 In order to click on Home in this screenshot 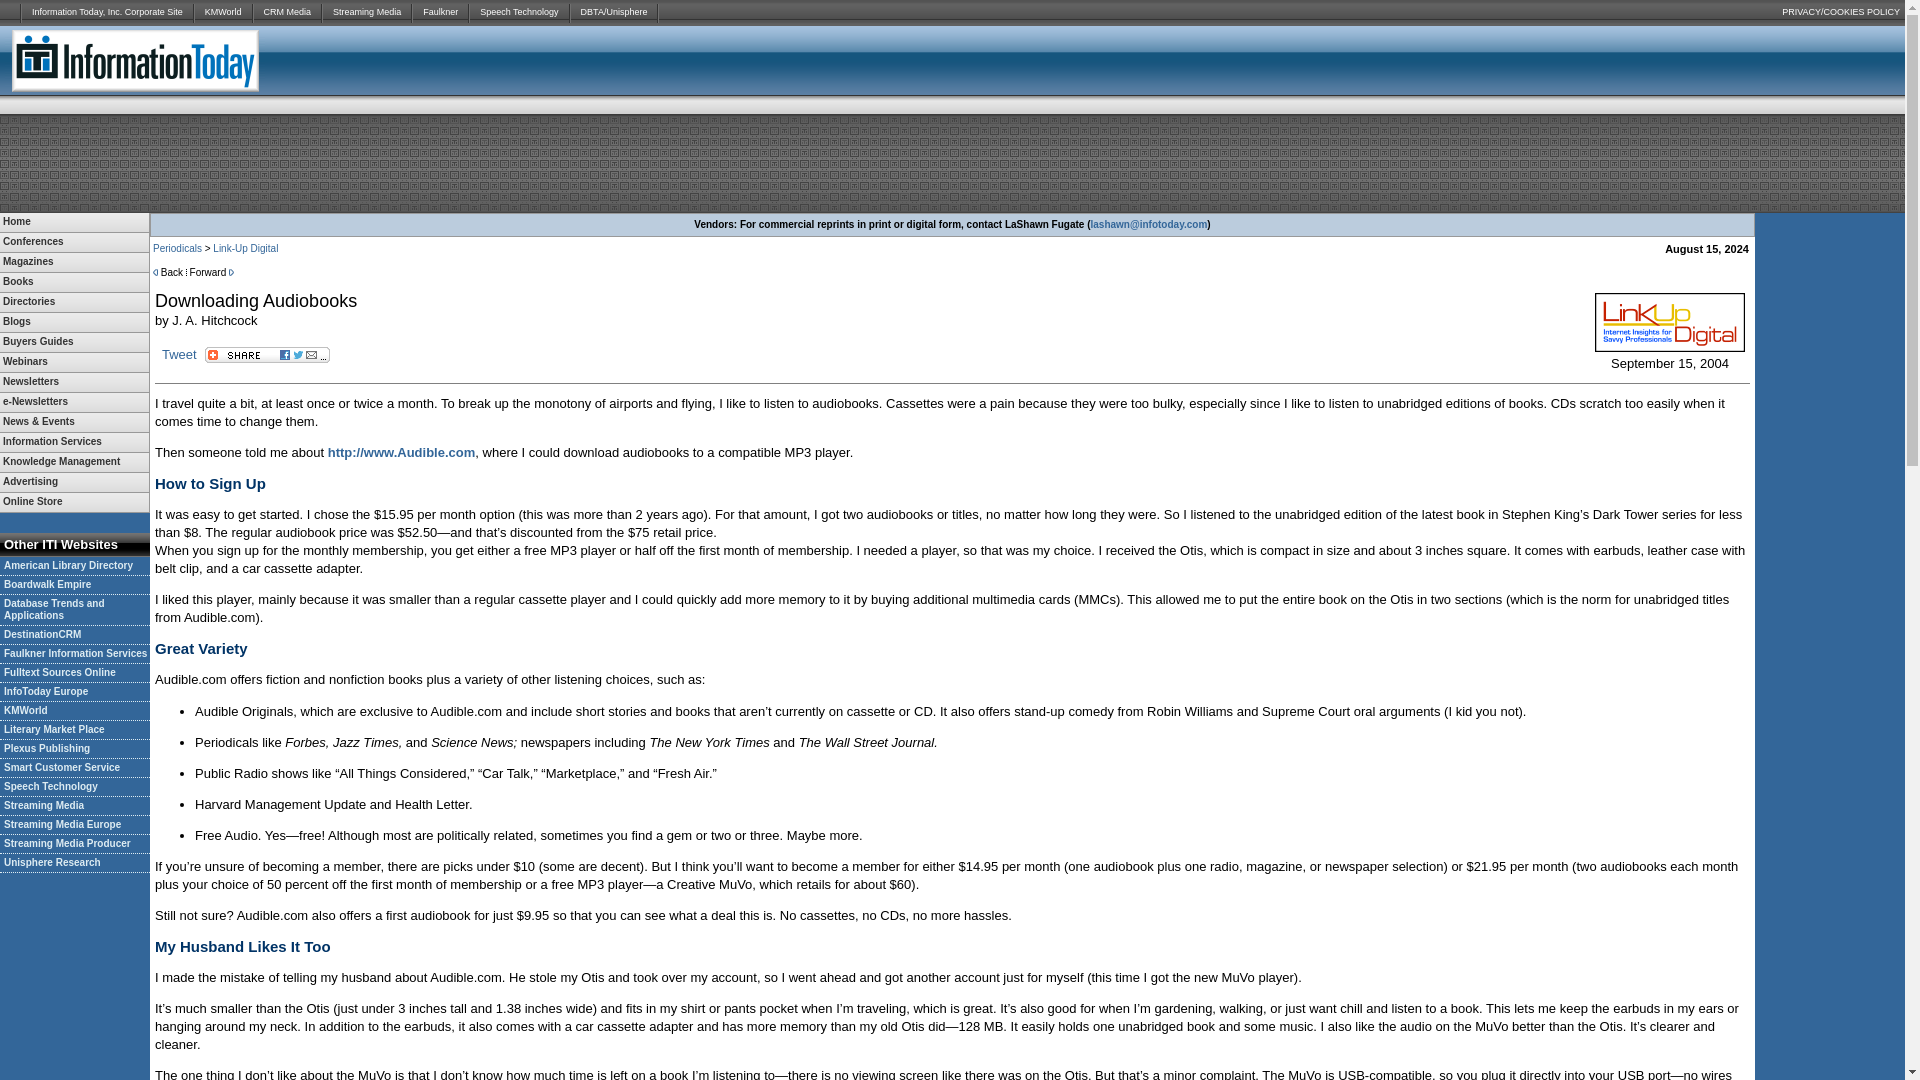, I will do `click(74, 222)`.